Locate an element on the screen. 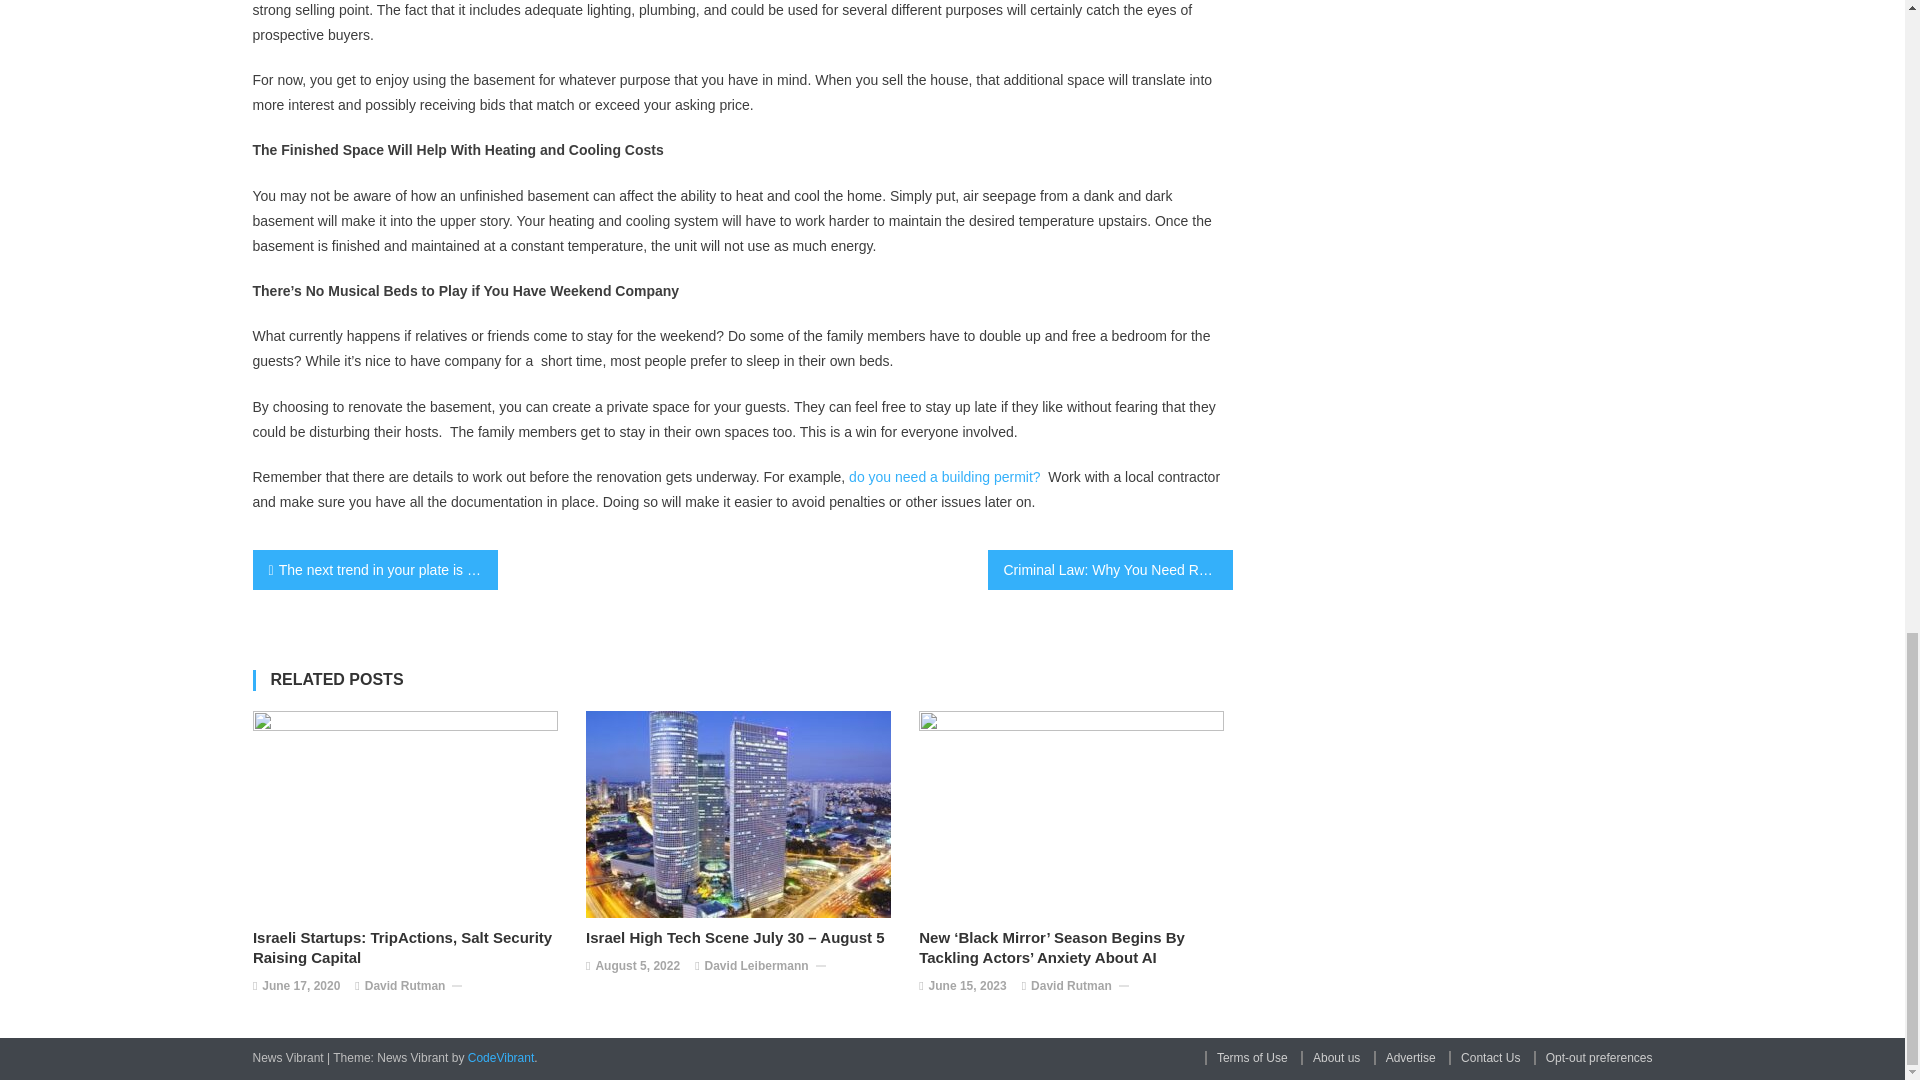 This screenshot has width=1920, height=1080. June 15, 2023 is located at coordinates (968, 986).